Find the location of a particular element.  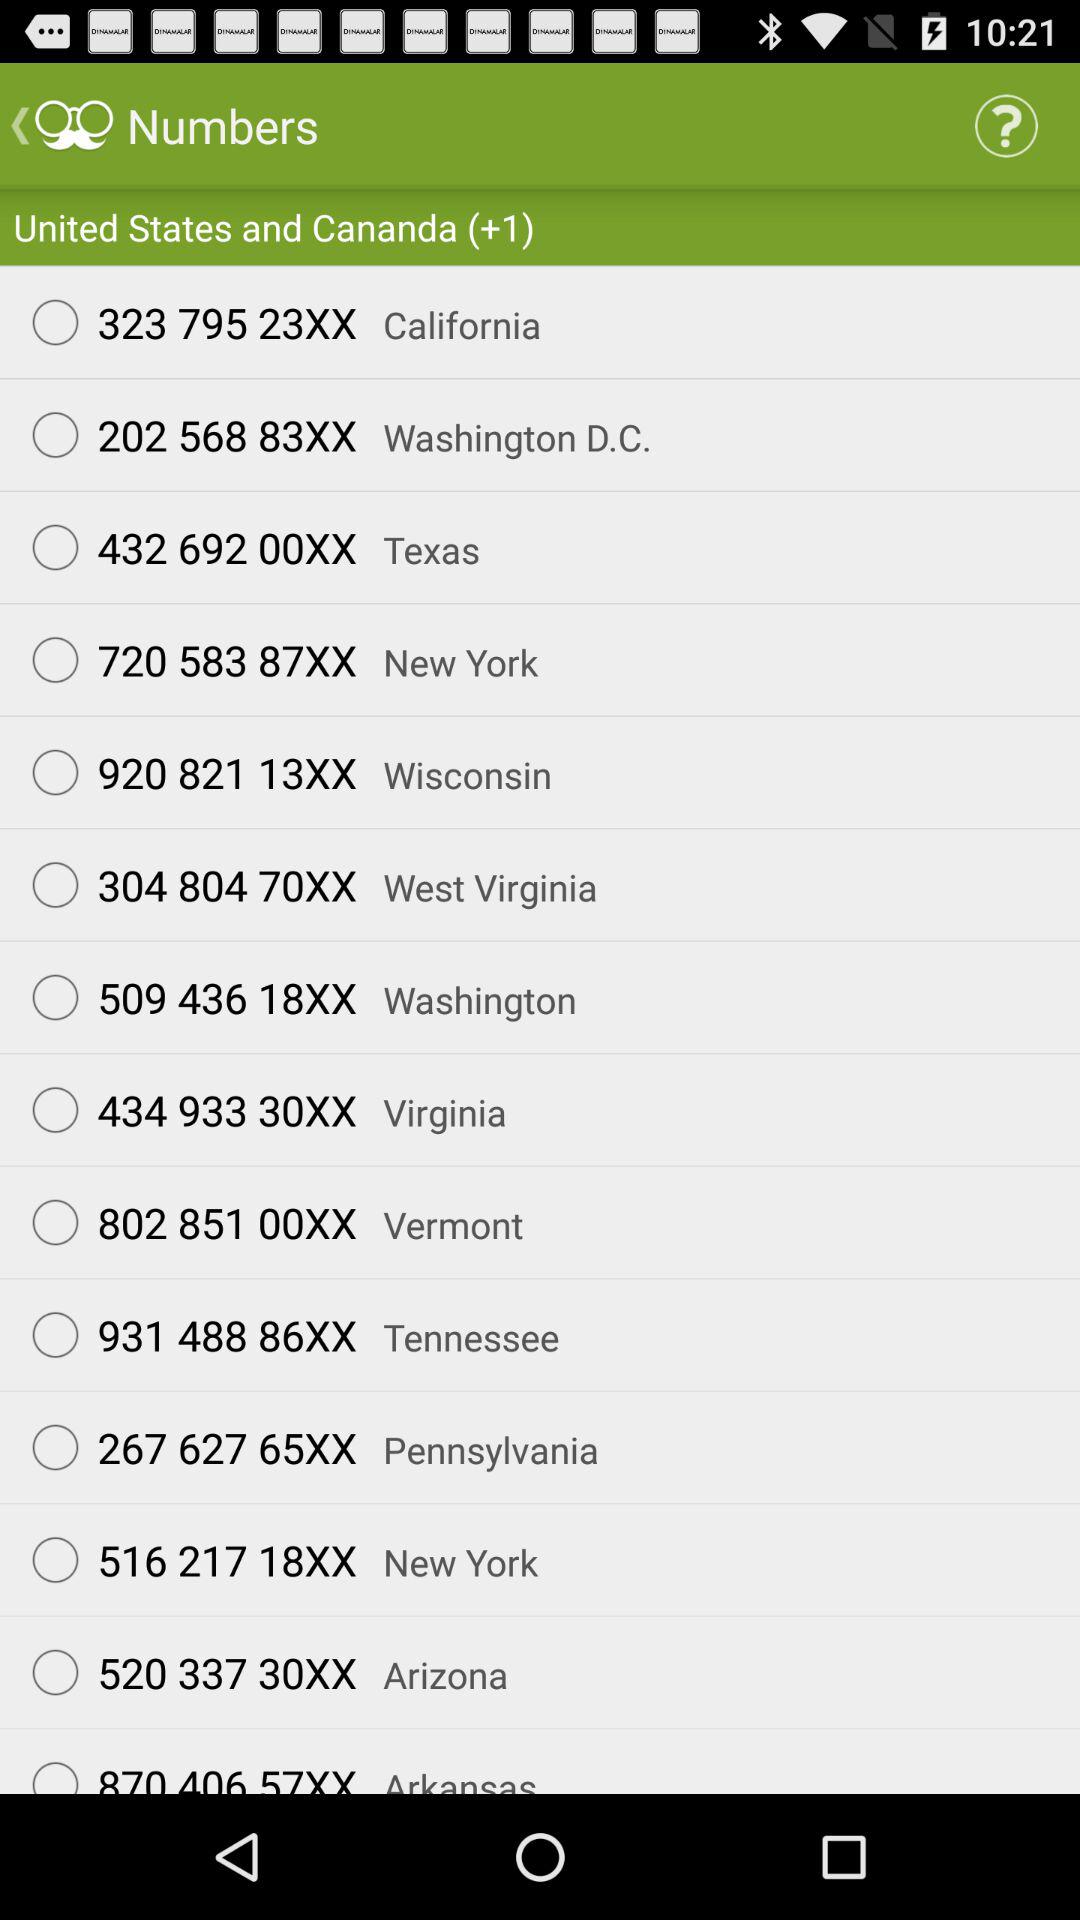

open the app next to the pennsylvania is located at coordinates (185, 1447).